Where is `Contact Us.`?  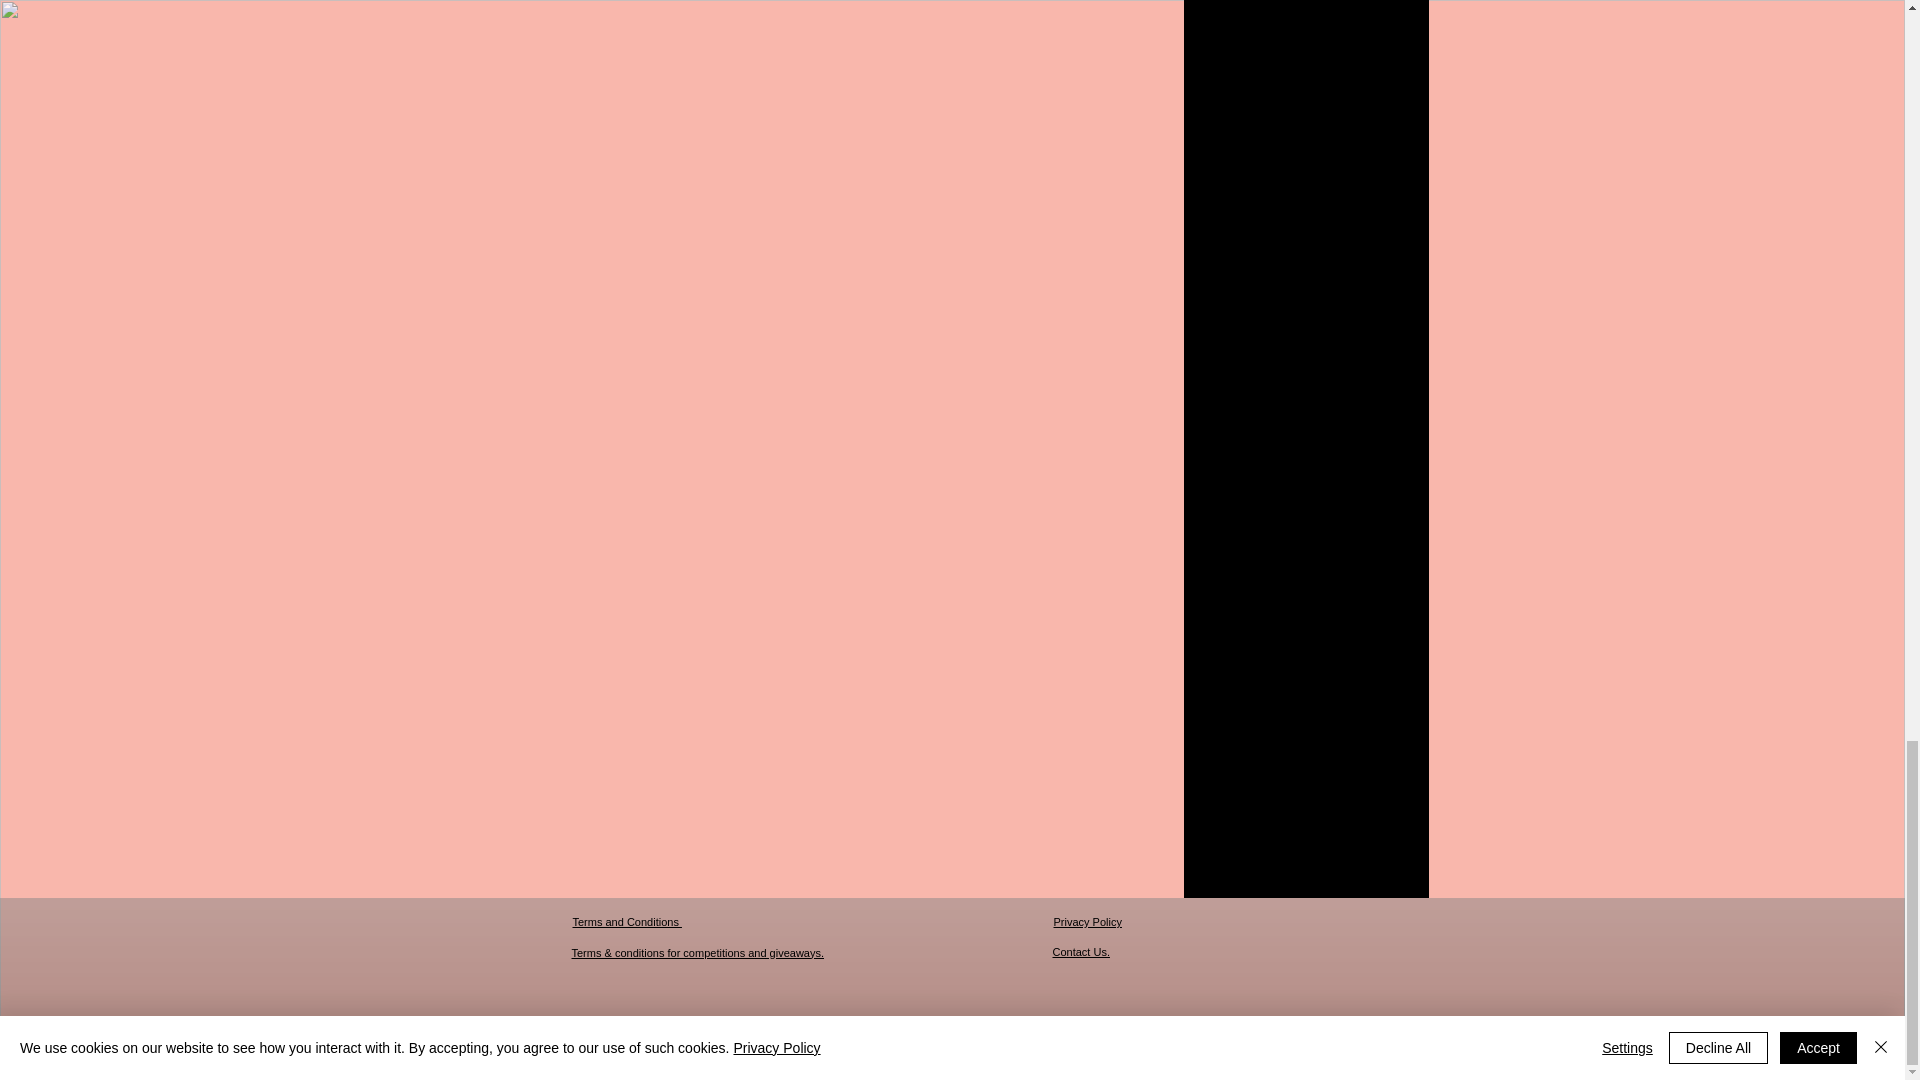 Contact Us. is located at coordinates (1080, 952).